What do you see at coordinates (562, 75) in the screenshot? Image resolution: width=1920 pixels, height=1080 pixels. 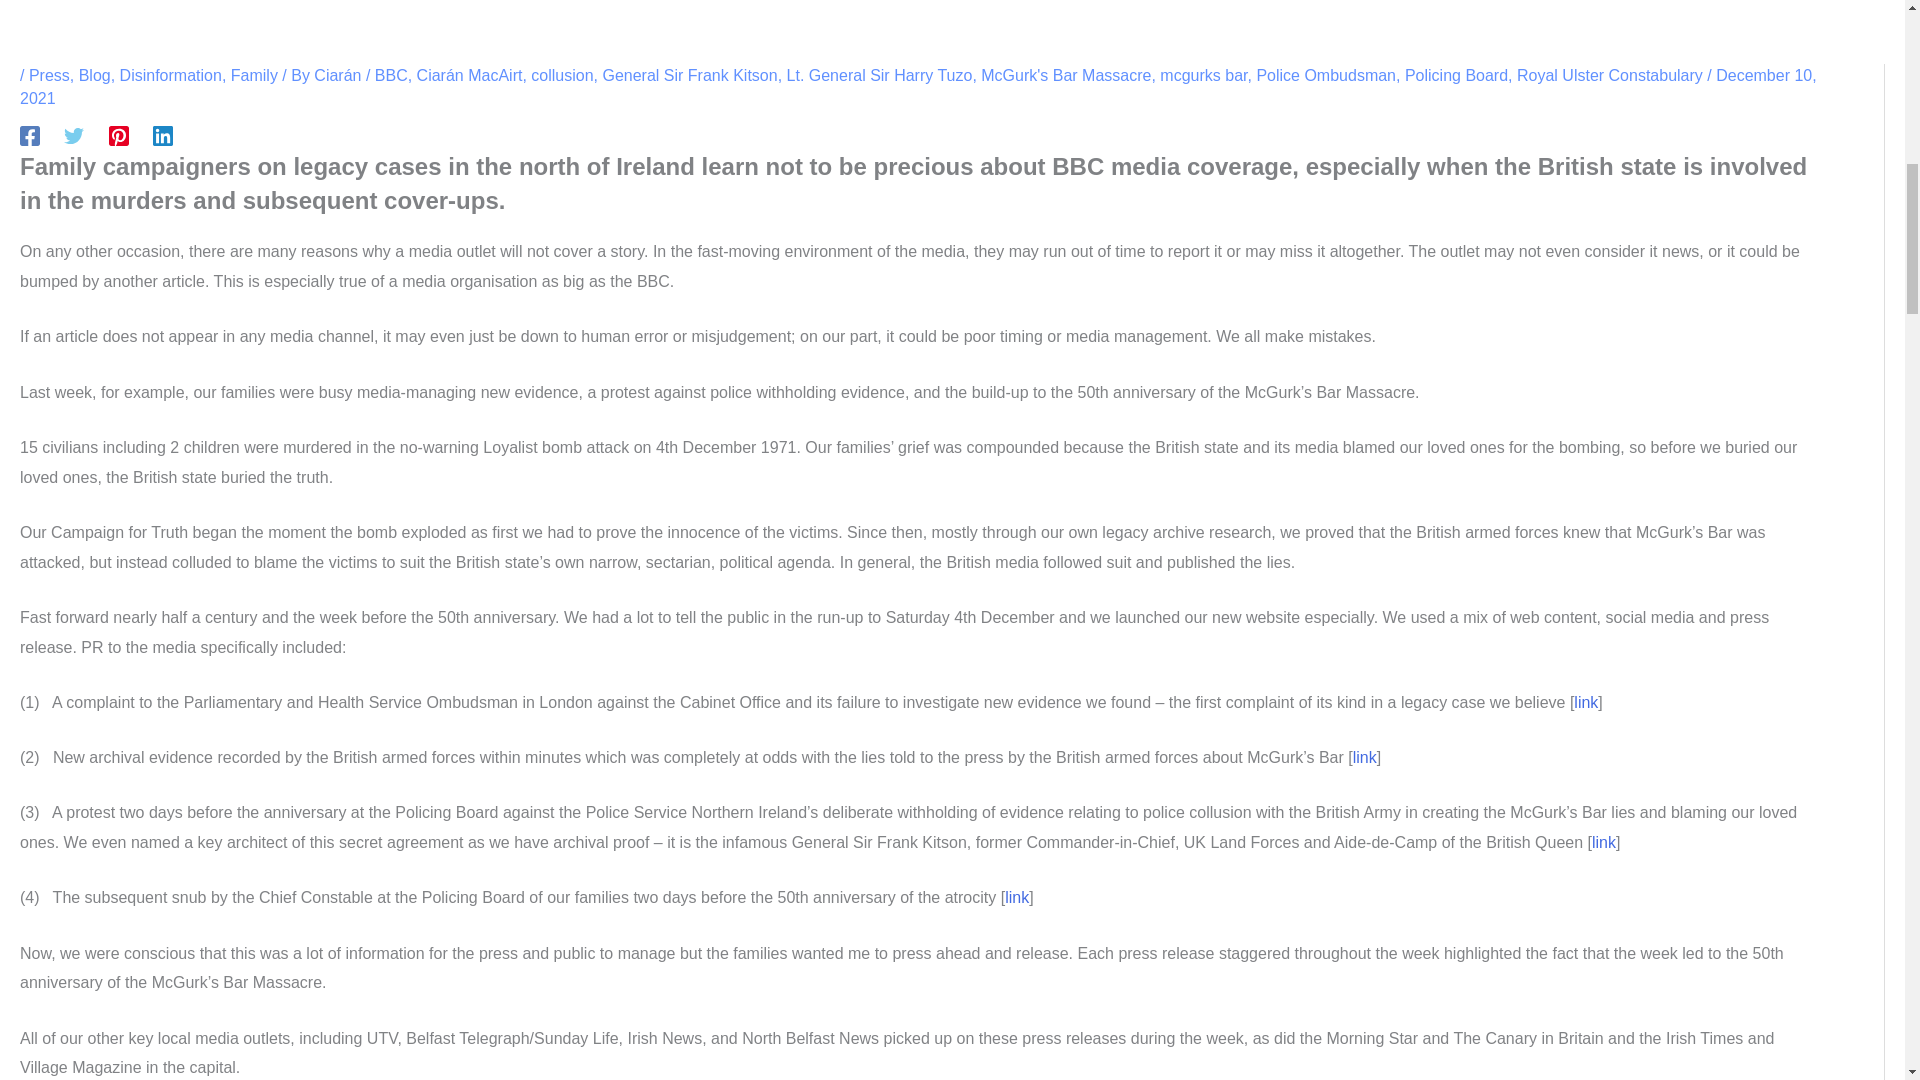 I see `collusion` at bounding box center [562, 75].